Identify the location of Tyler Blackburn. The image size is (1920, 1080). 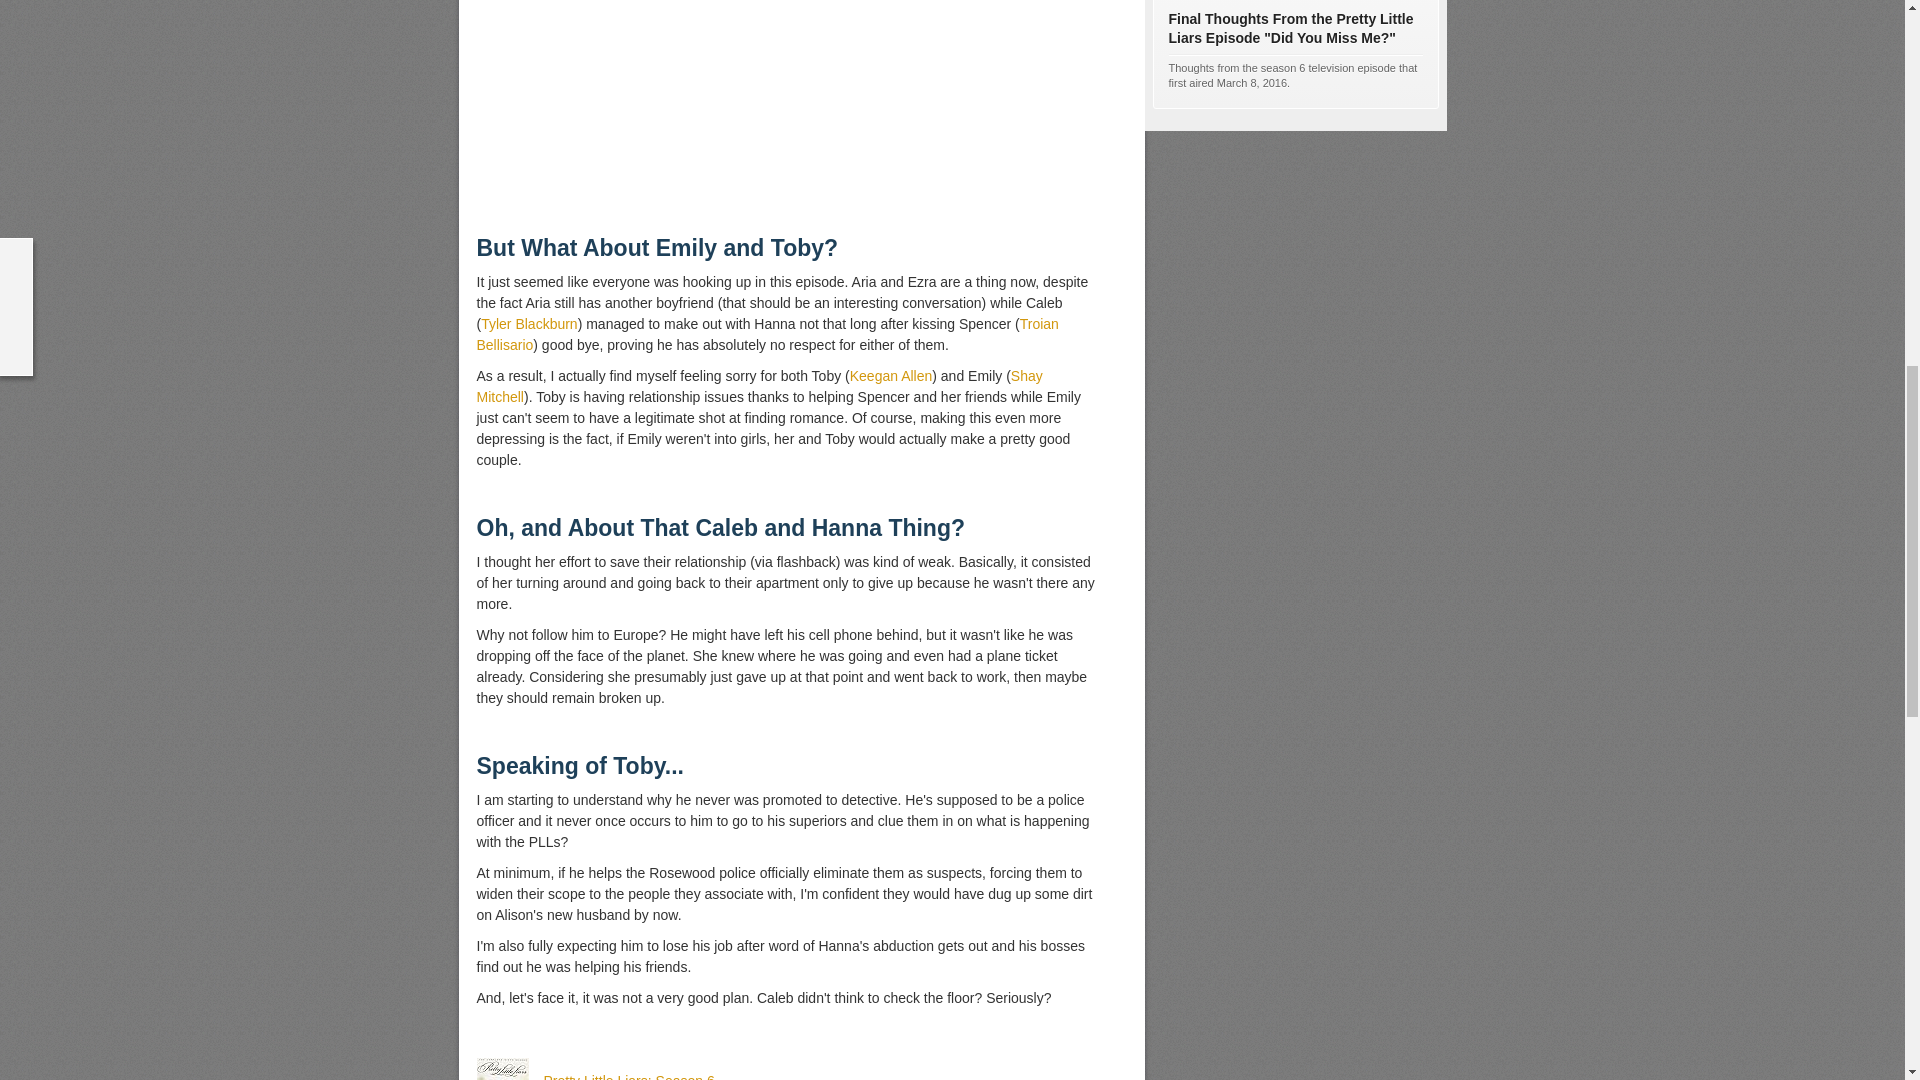
(529, 324).